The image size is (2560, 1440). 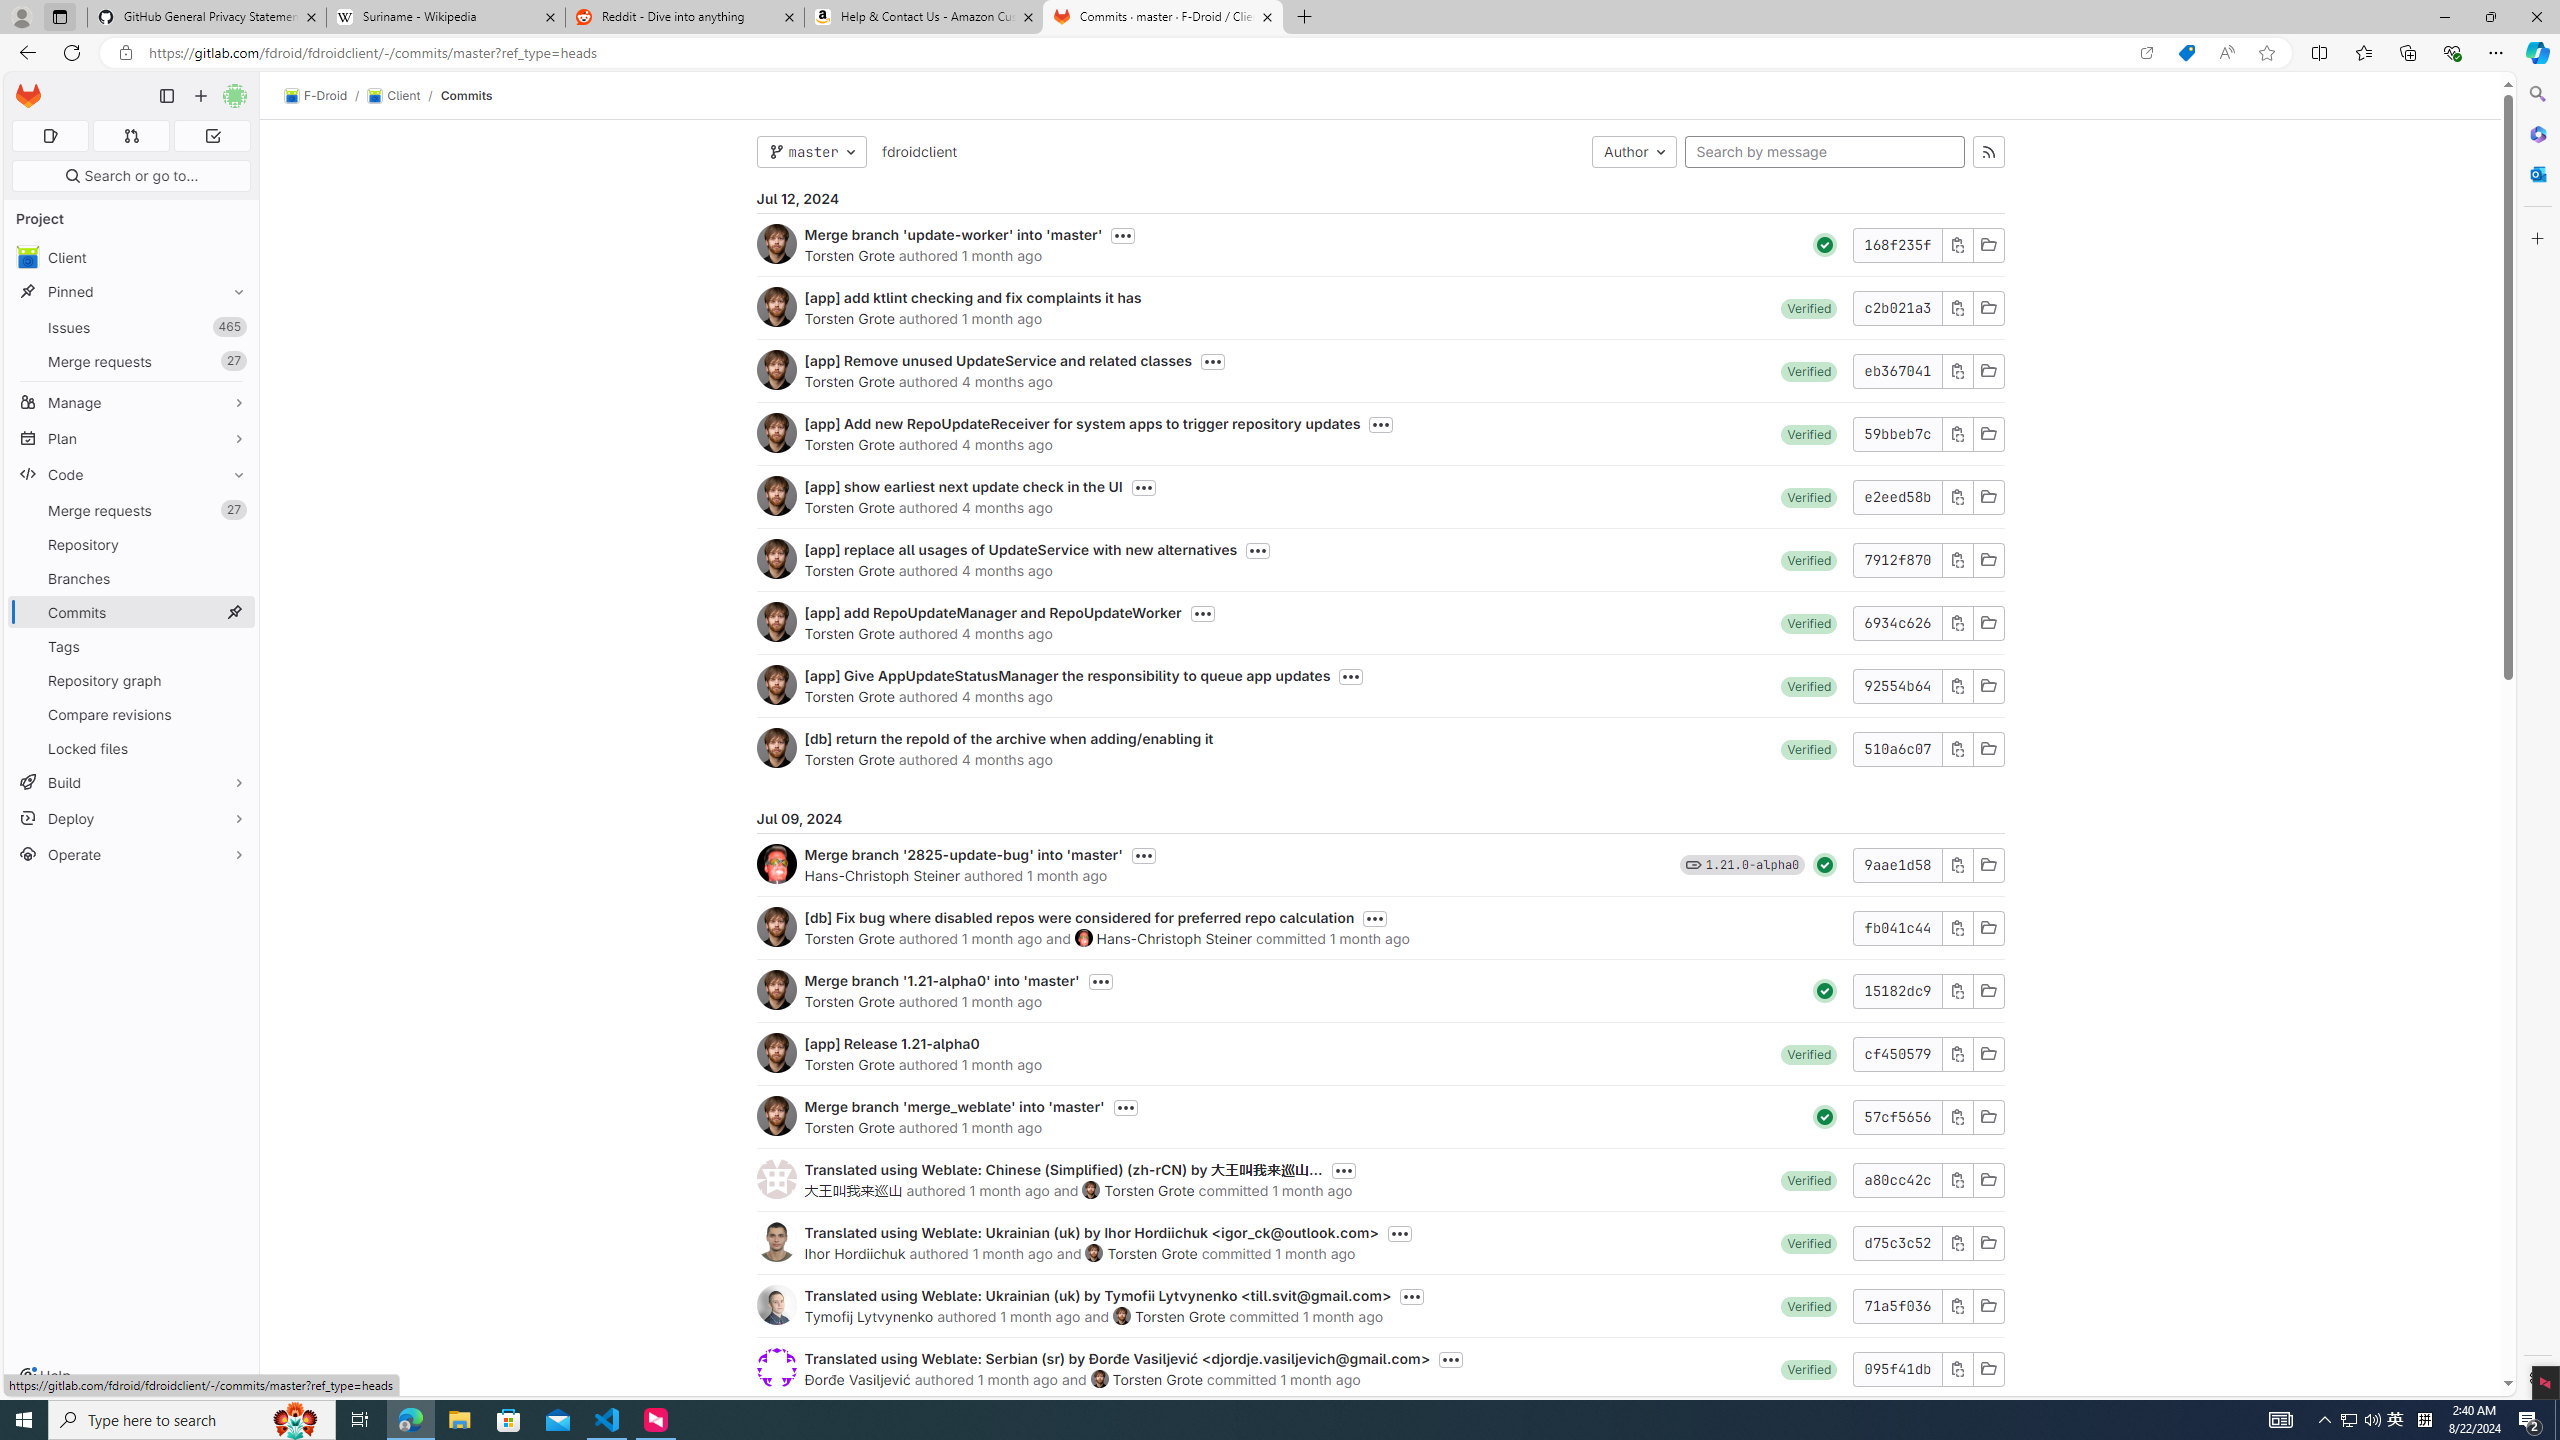 What do you see at coordinates (1988, 1368) in the screenshot?
I see `Browse Files` at bounding box center [1988, 1368].